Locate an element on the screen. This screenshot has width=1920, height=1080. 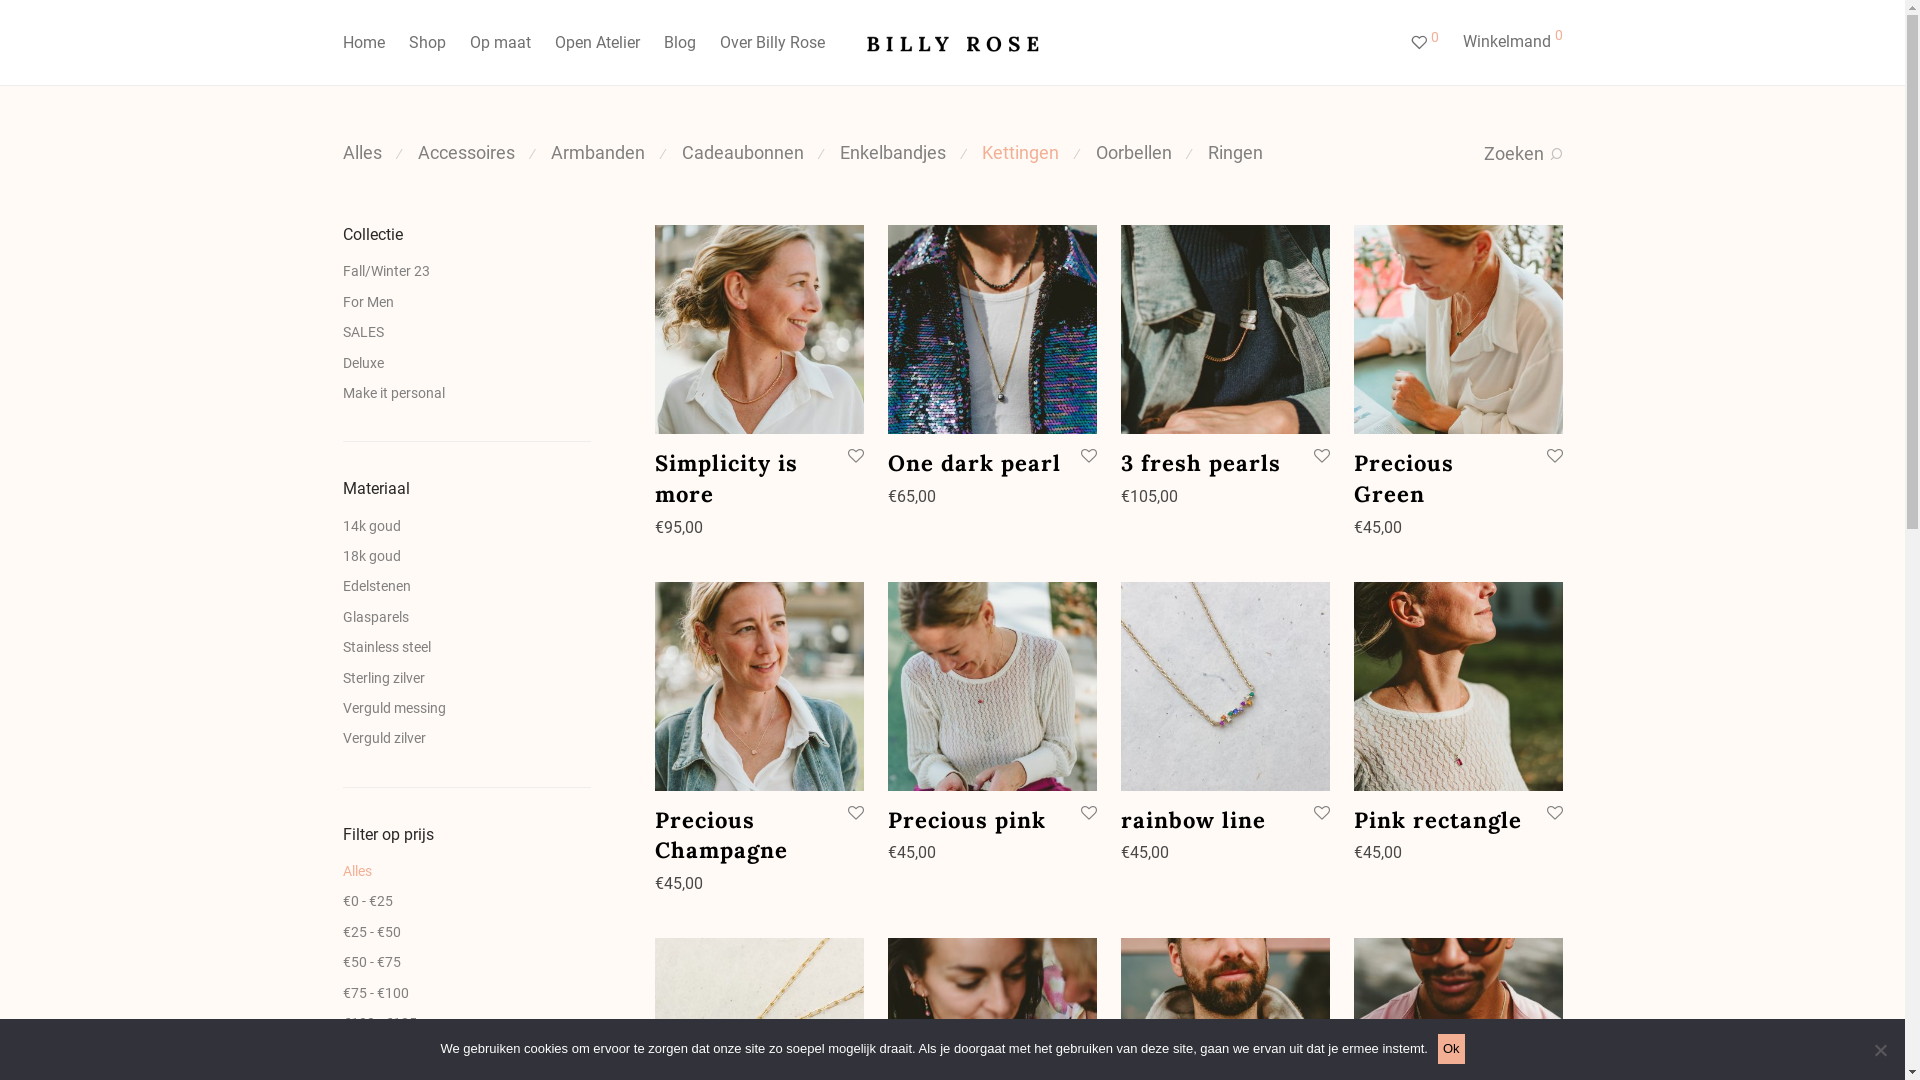
Winkelmand 0 is located at coordinates (1512, 42).